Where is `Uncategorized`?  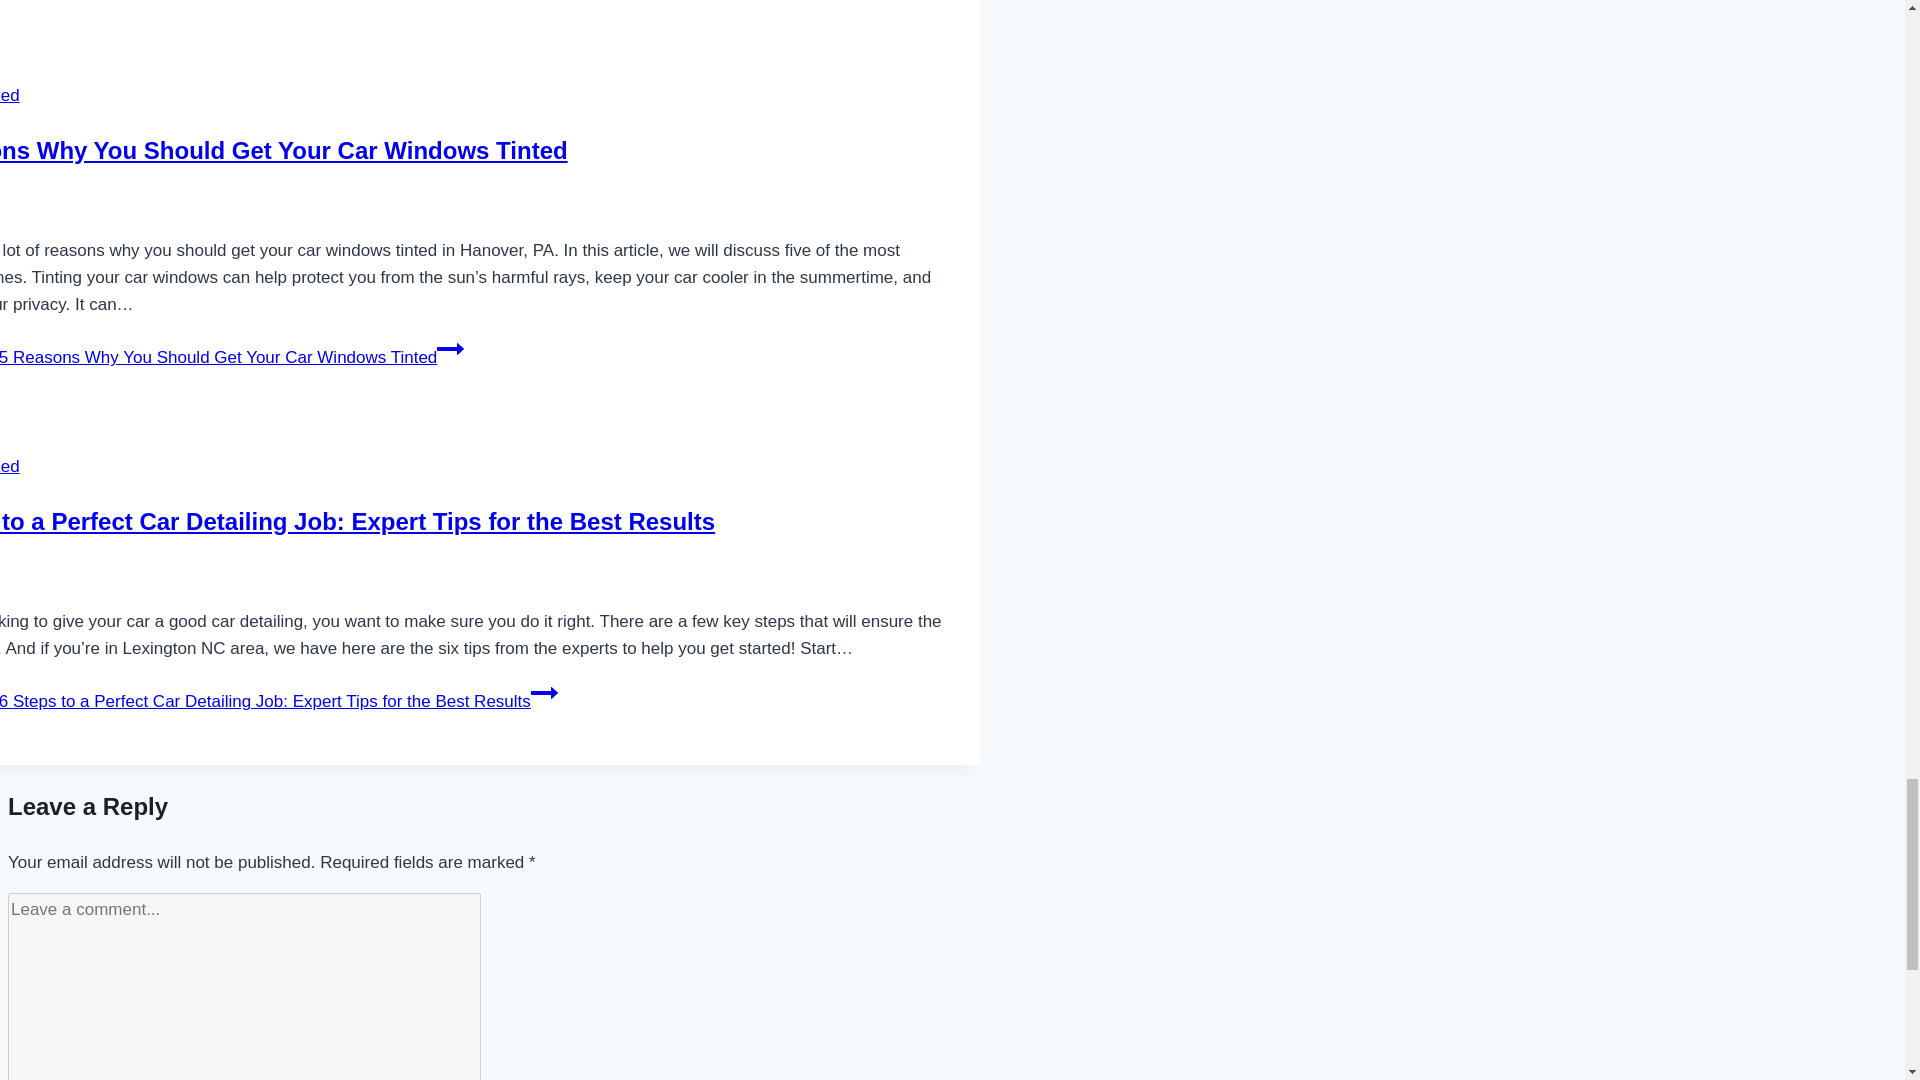
Uncategorized is located at coordinates (10, 466).